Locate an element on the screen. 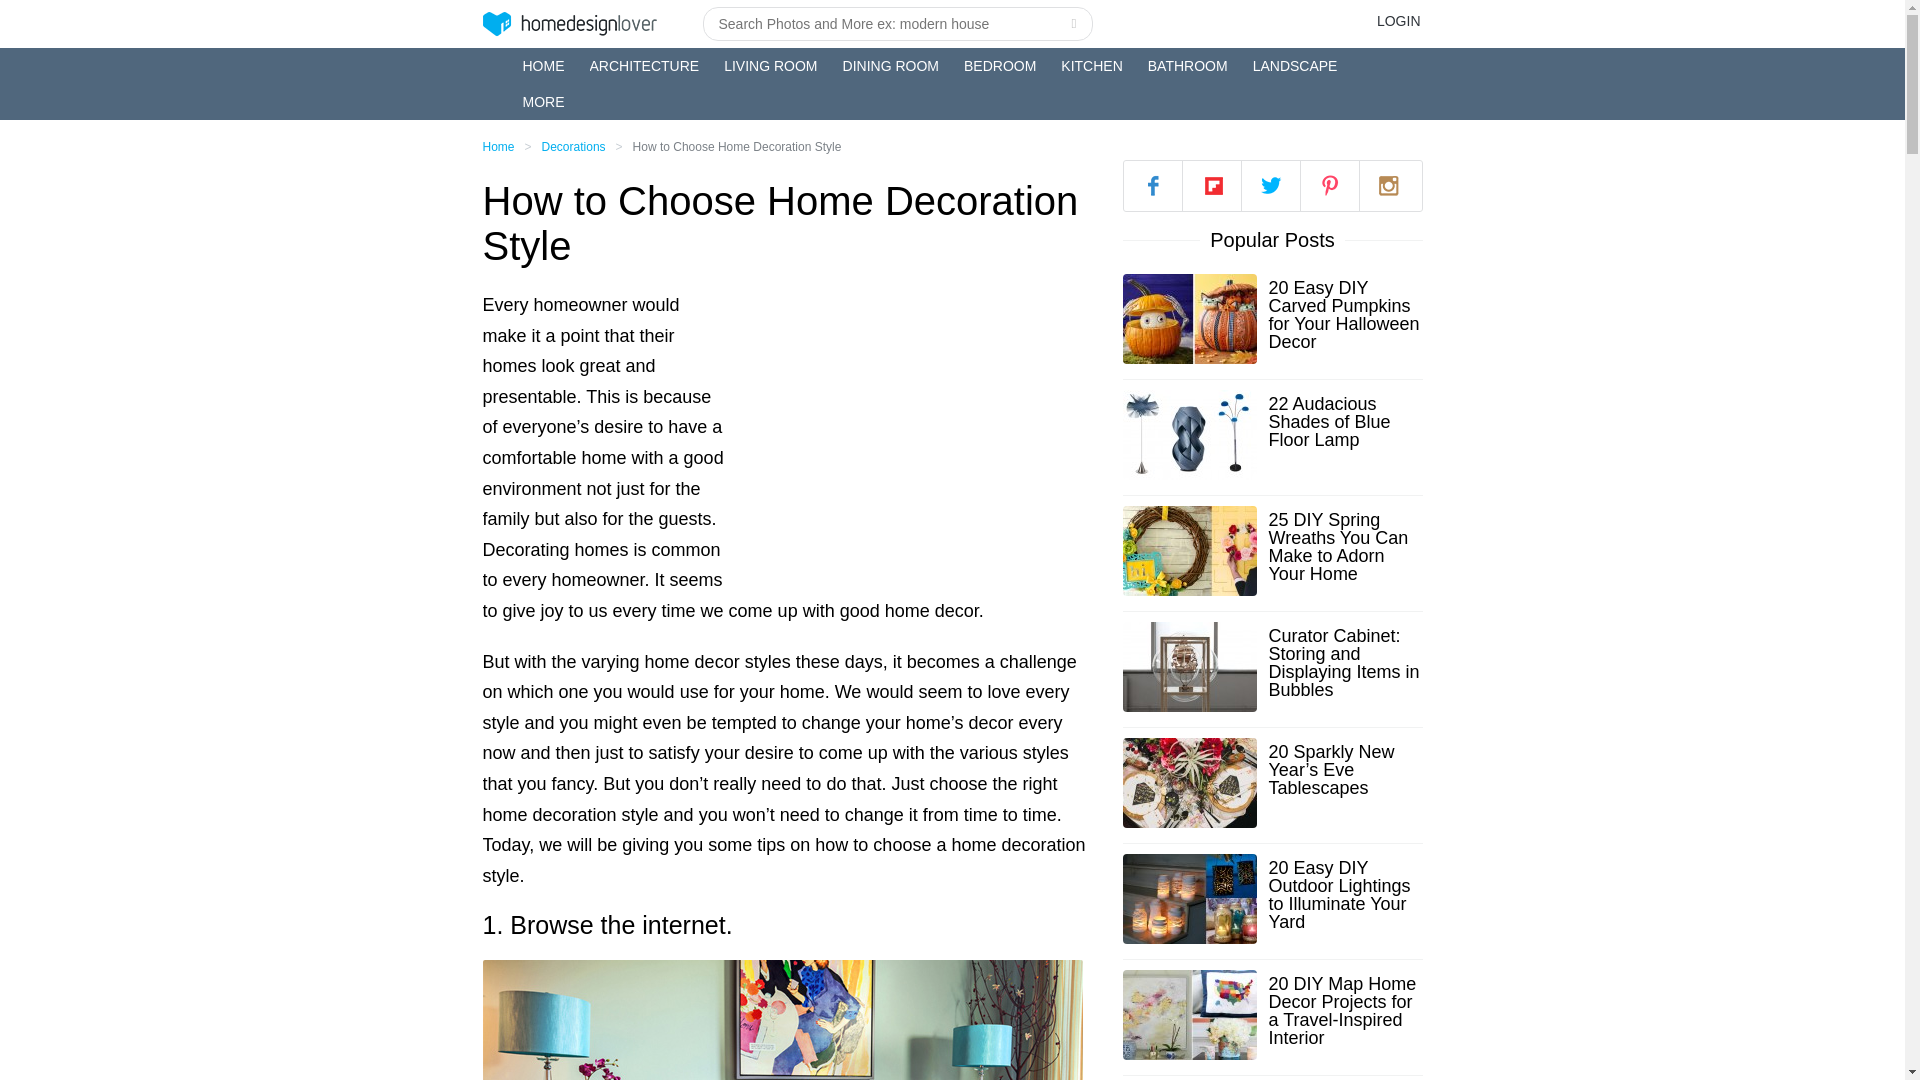 This screenshot has width=1920, height=1080. MORE is located at coordinates (543, 102).